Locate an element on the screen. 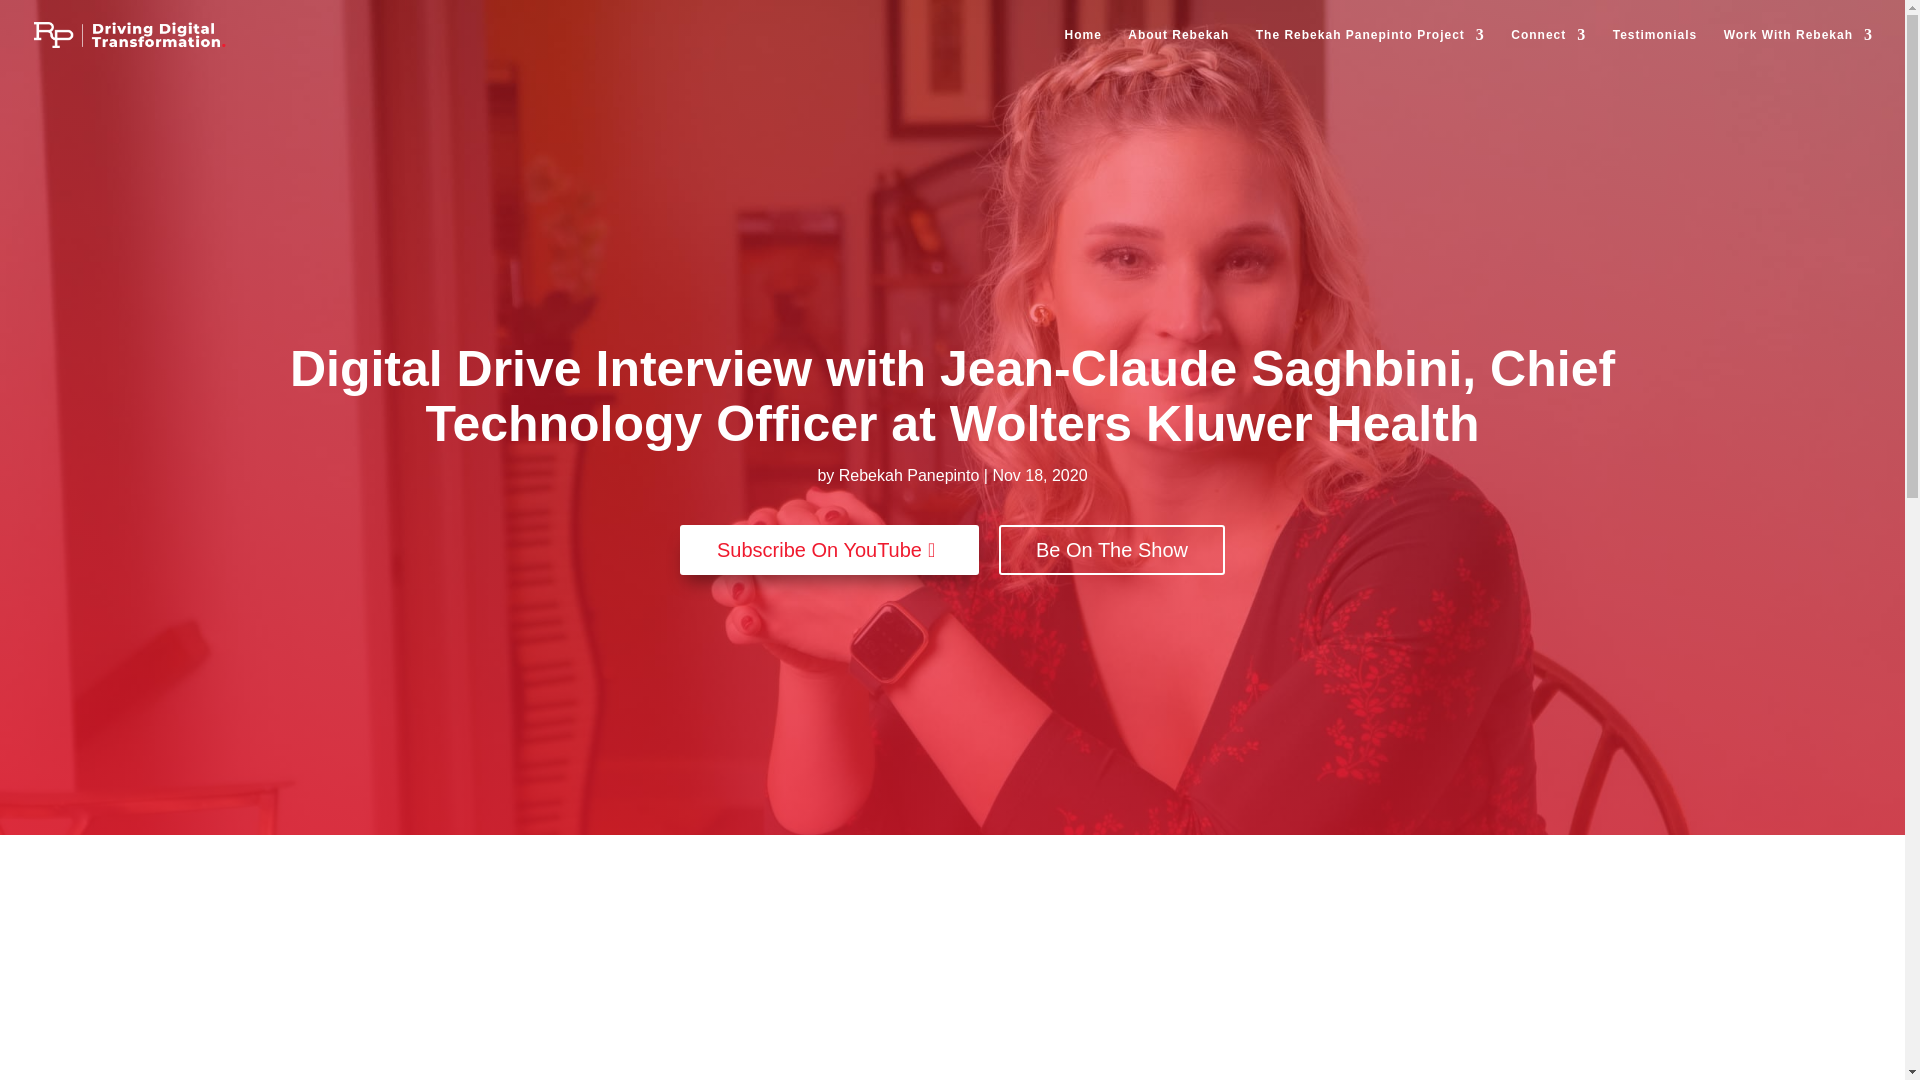 The width and height of the screenshot is (1920, 1080). Be On The Show is located at coordinates (1111, 549).